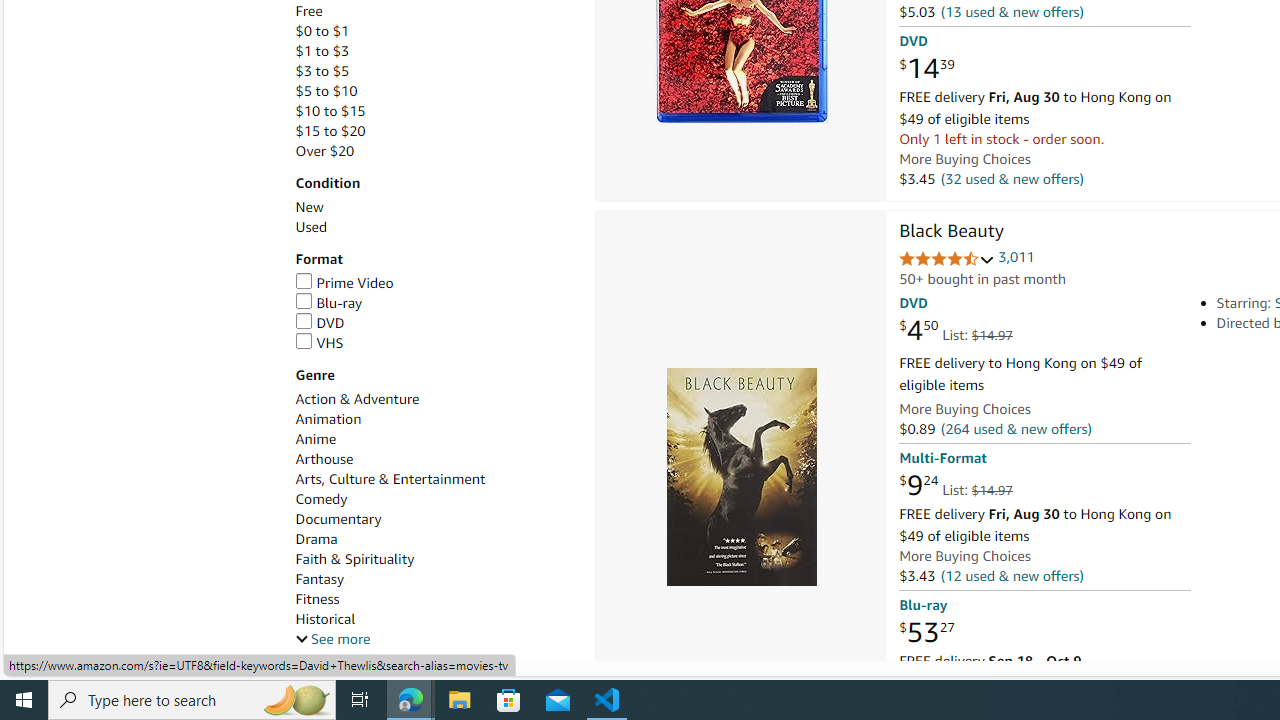 The image size is (1280, 720). What do you see at coordinates (344, 282) in the screenshot?
I see `Prime Video` at bounding box center [344, 282].